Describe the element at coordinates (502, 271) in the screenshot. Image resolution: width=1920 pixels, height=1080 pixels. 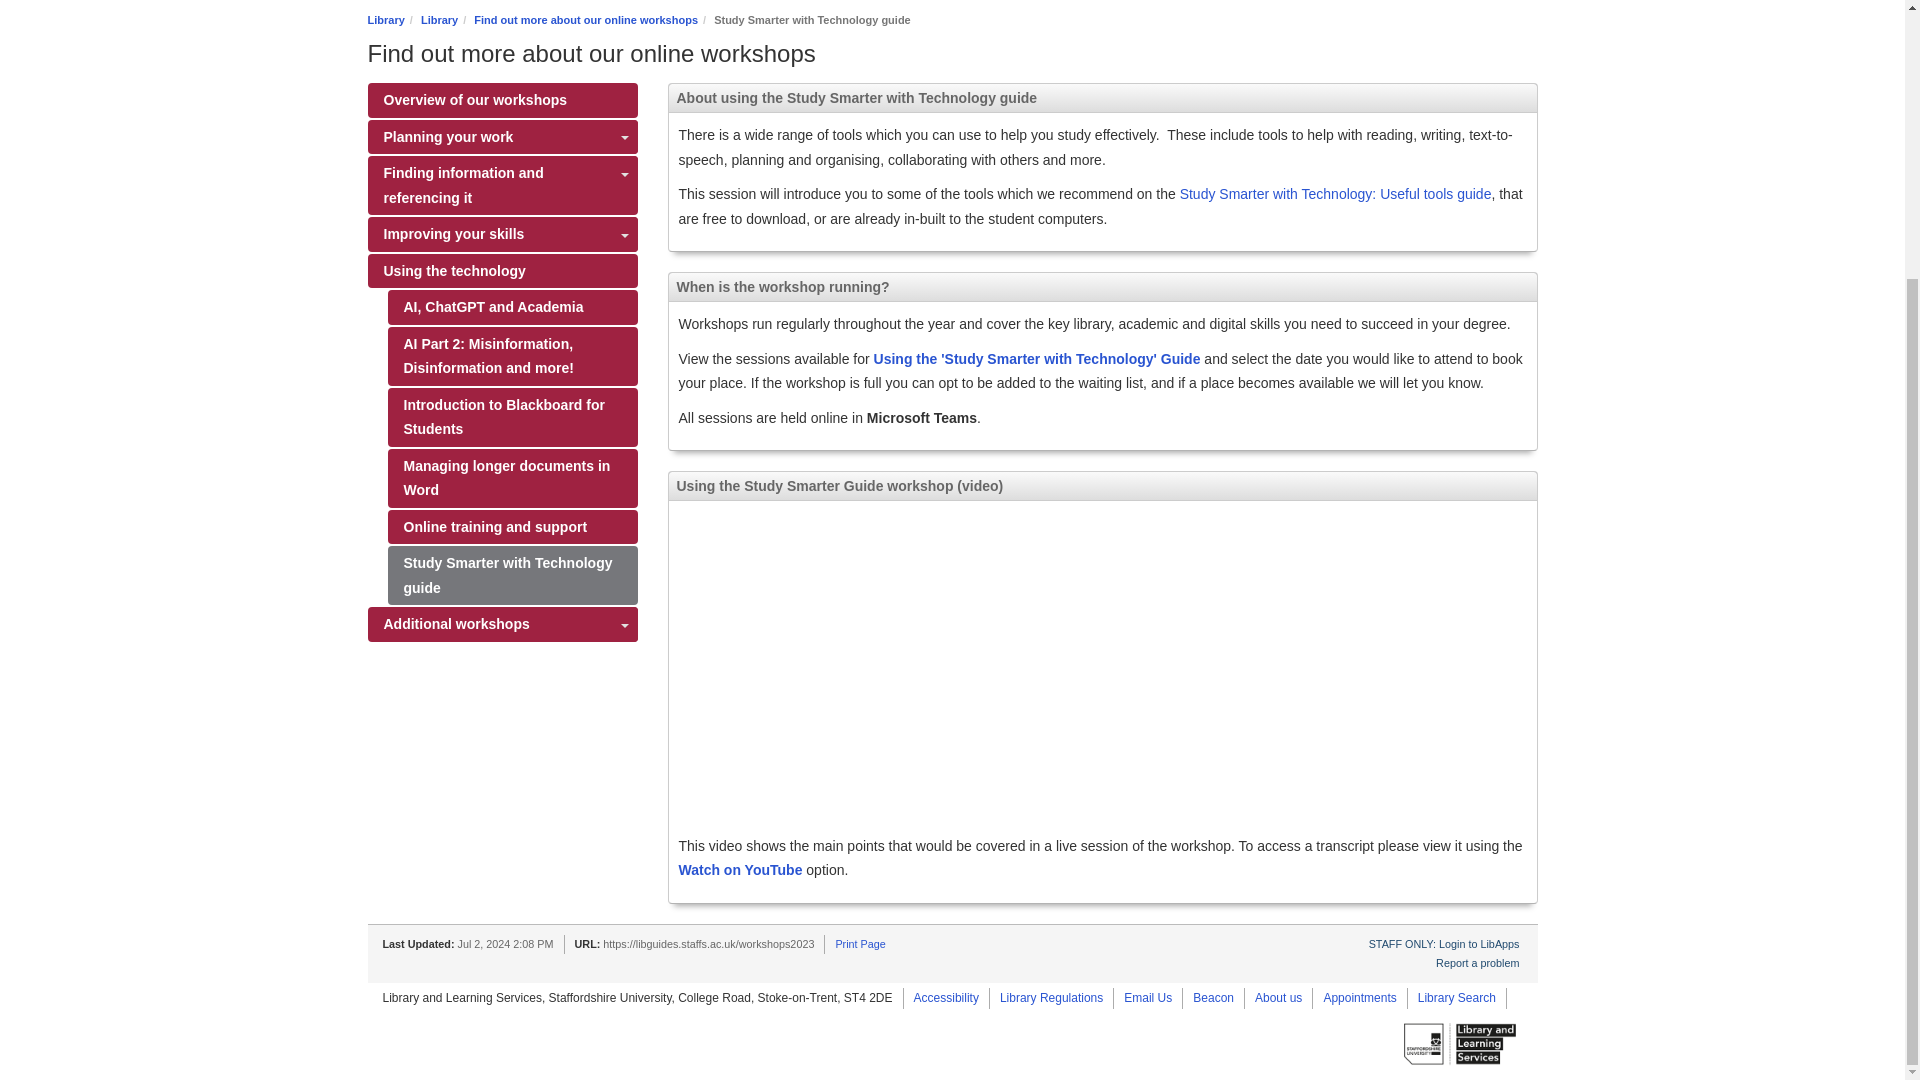
I see `Using the technology` at that location.